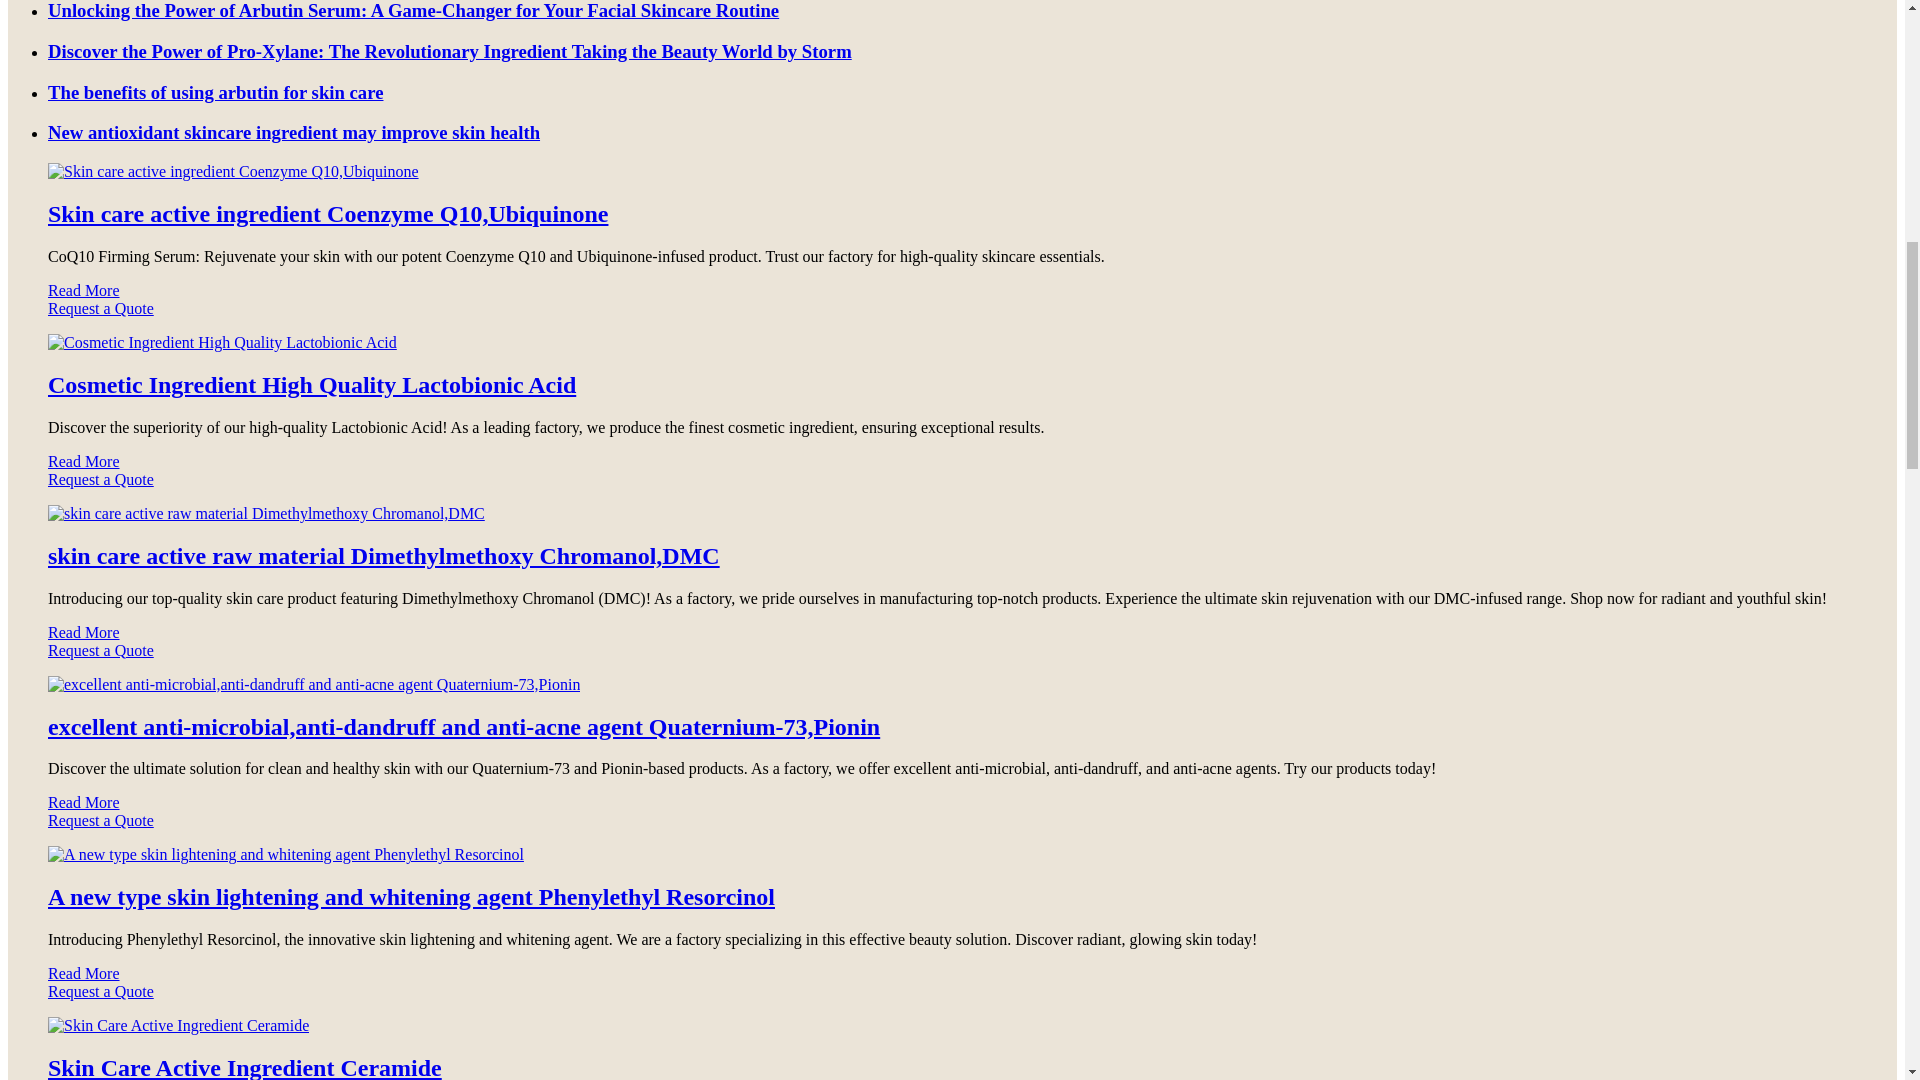 Image resolution: width=1920 pixels, height=1080 pixels. Describe the element at coordinates (328, 213) in the screenshot. I see `Skin care active ingredient Coenzyme Q10,Ubiquinone` at that location.